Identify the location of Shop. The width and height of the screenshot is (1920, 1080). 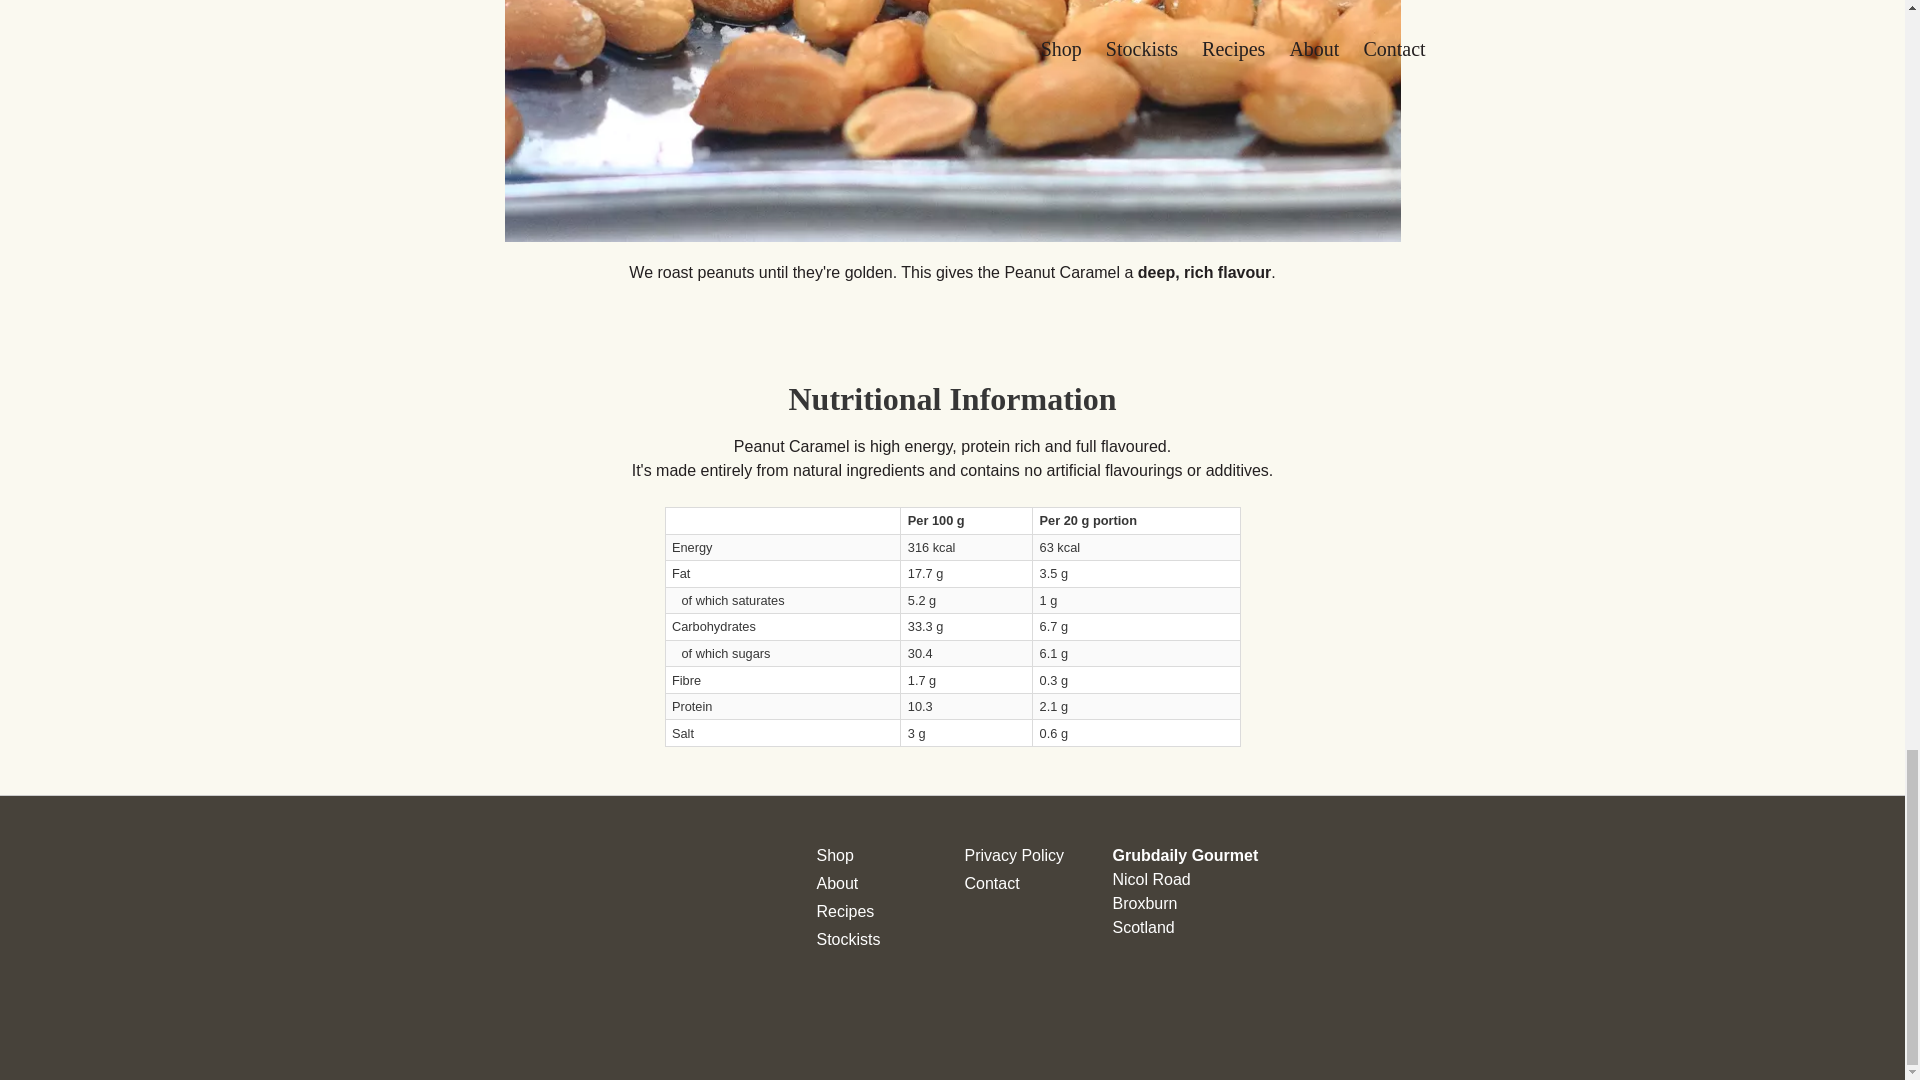
(834, 855).